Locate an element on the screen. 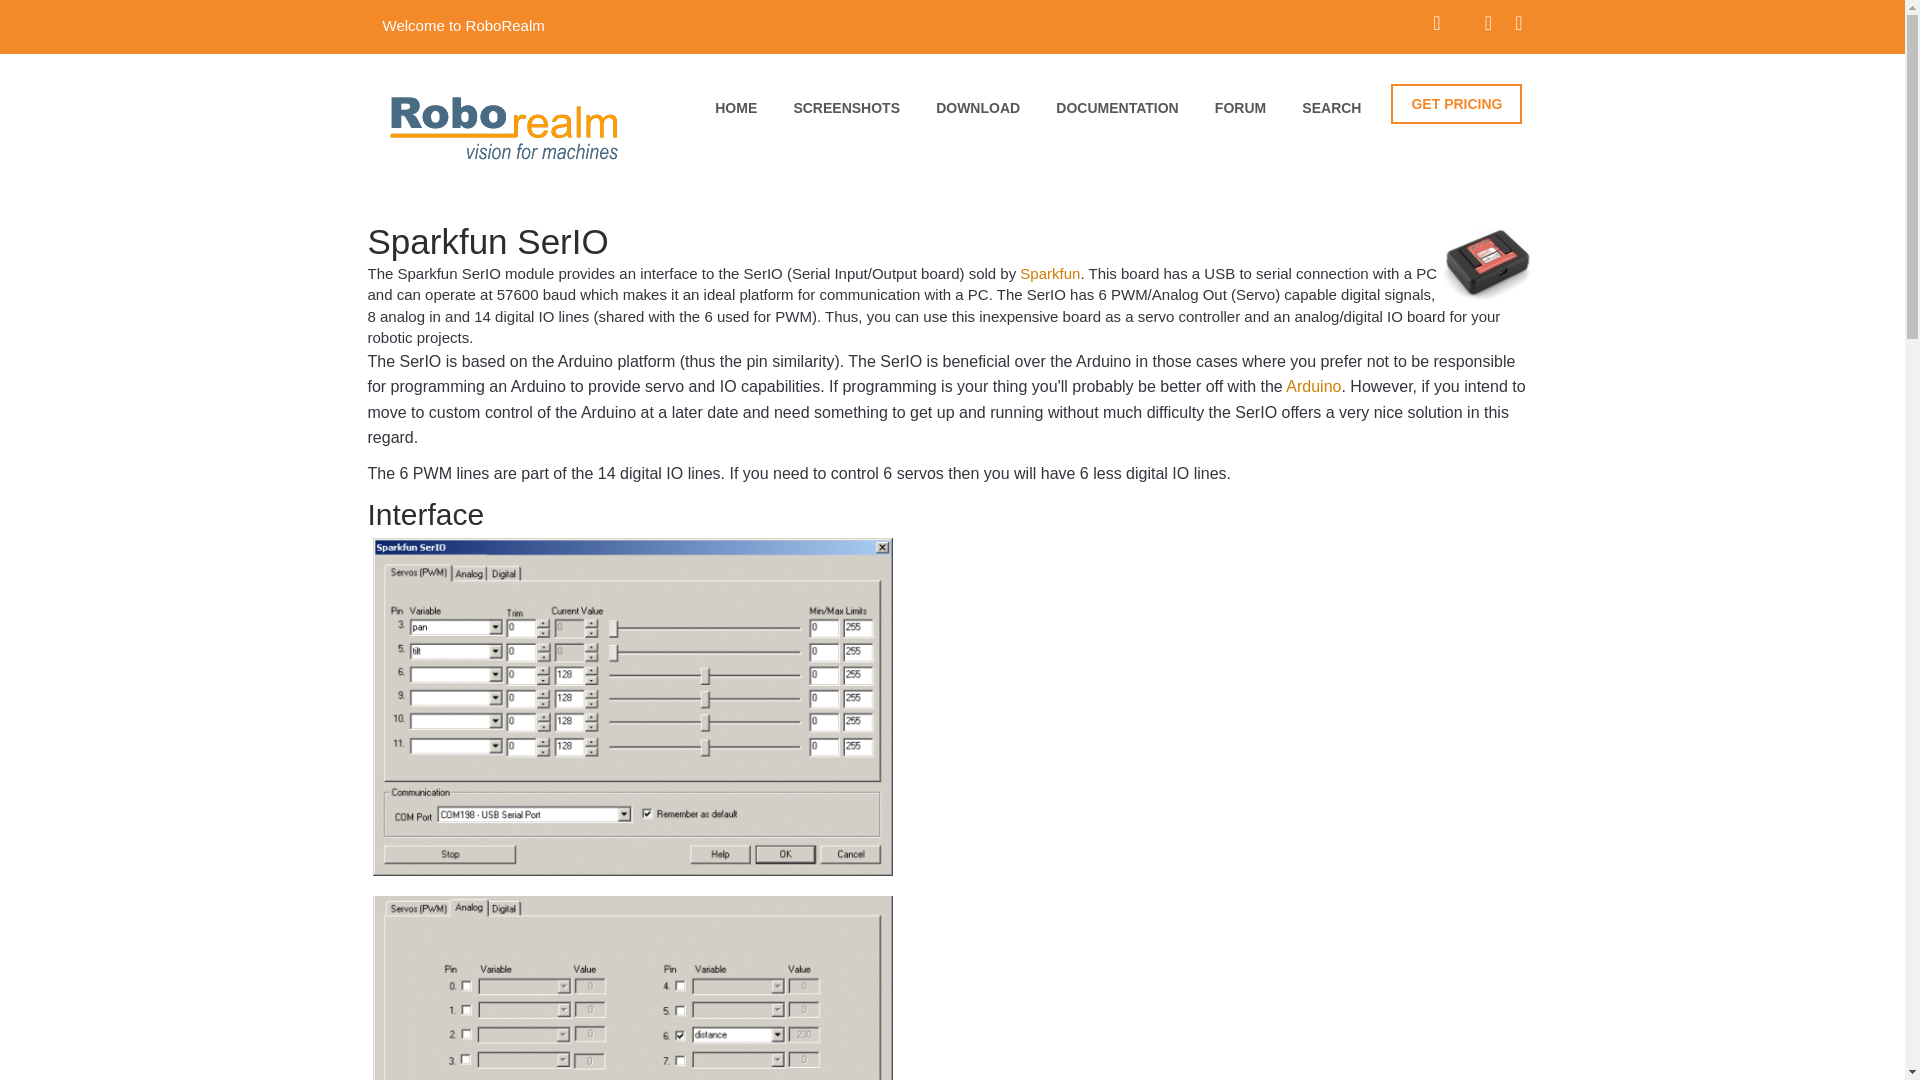  DOWNLOAD is located at coordinates (978, 114).